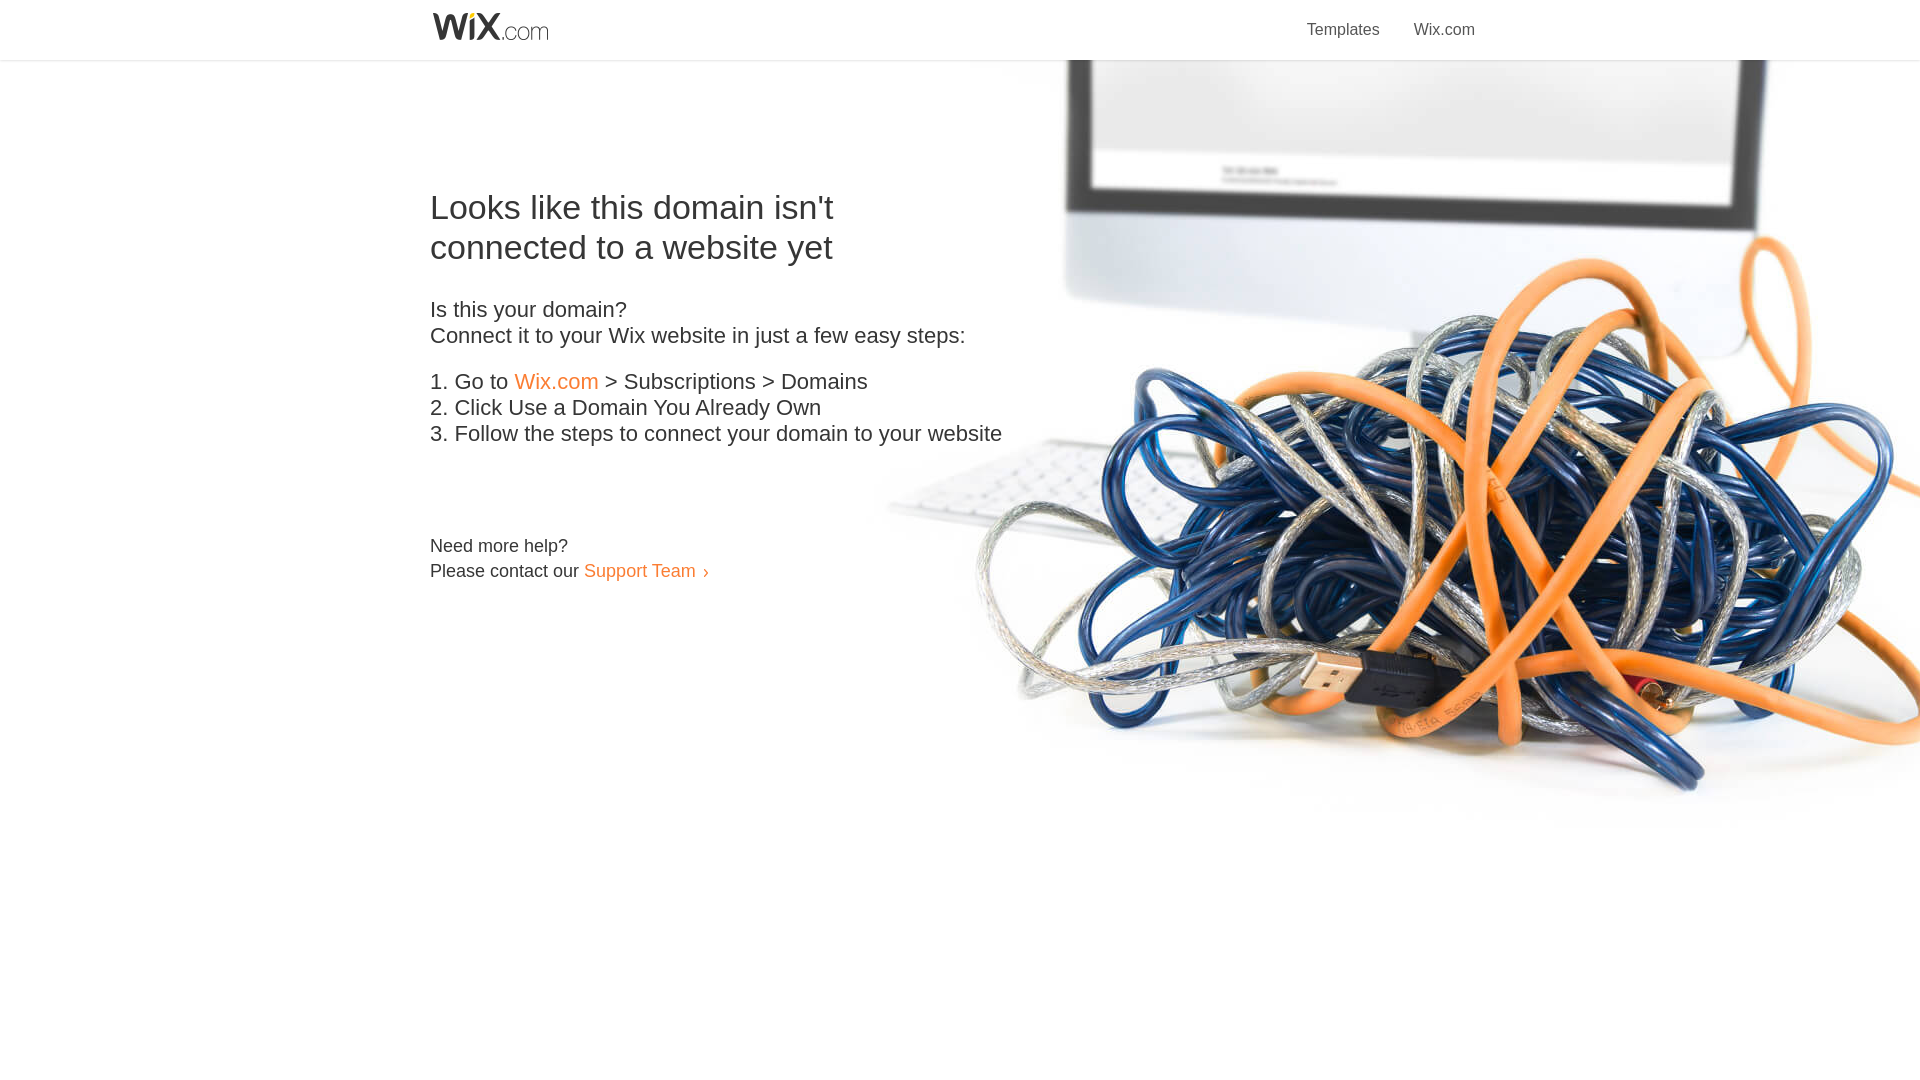 This screenshot has height=1080, width=1920. Describe the element at coordinates (1444, 18) in the screenshot. I see `Wix.com` at that location.